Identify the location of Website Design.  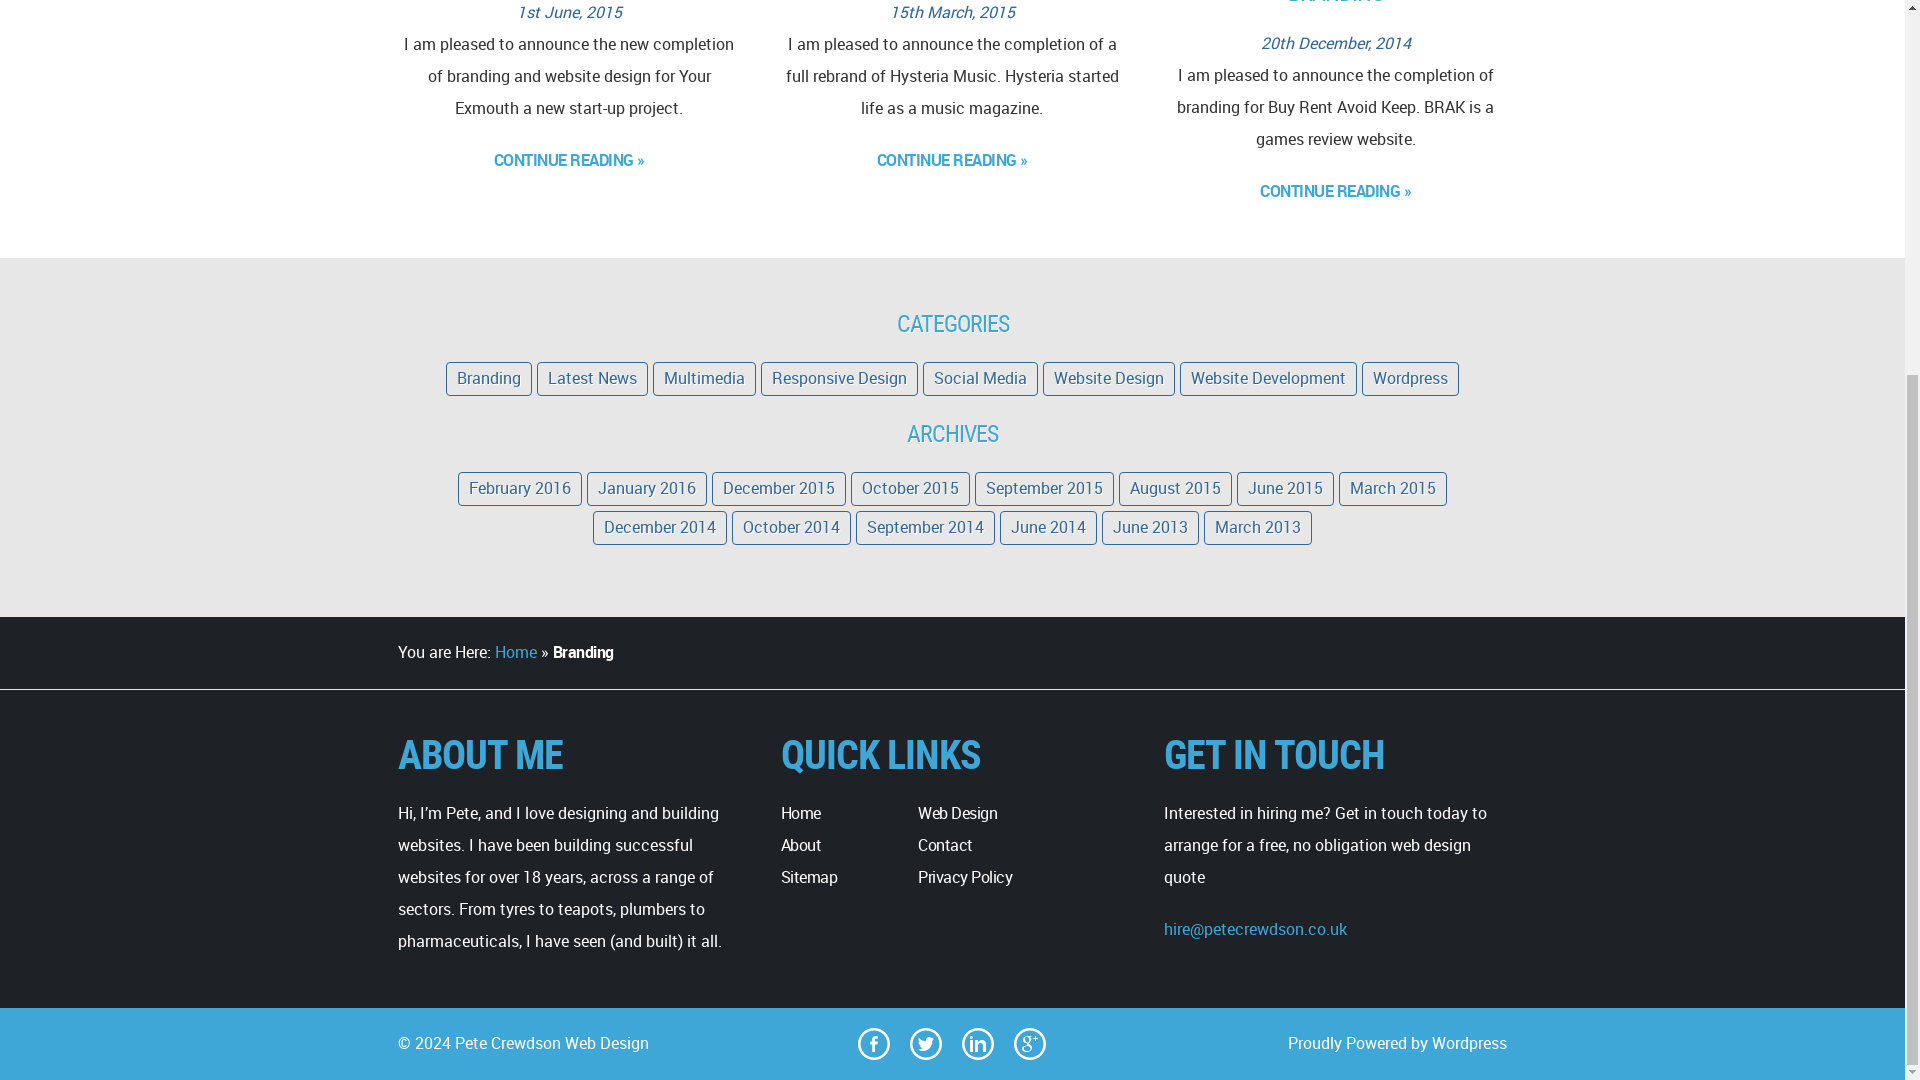
(1108, 378).